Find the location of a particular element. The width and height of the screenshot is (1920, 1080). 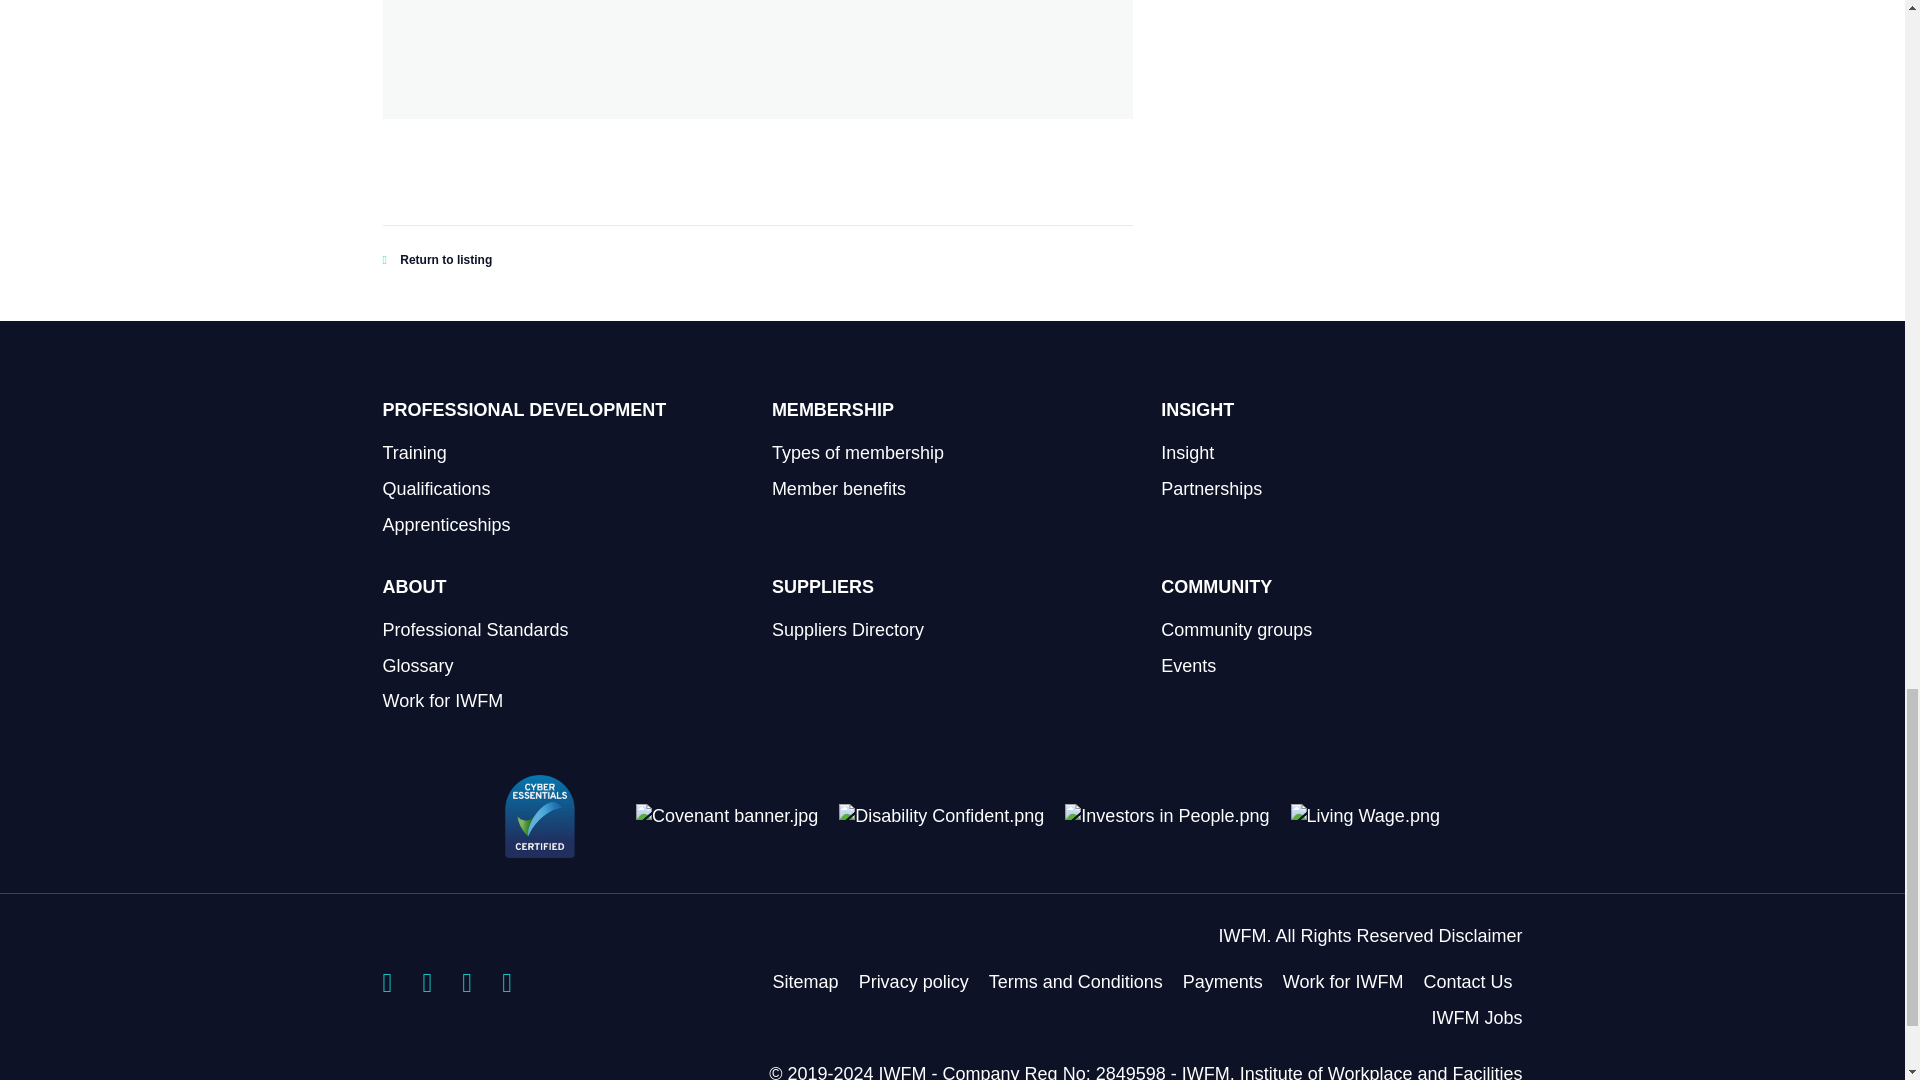

Payments is located at coordinates (1222, 982).